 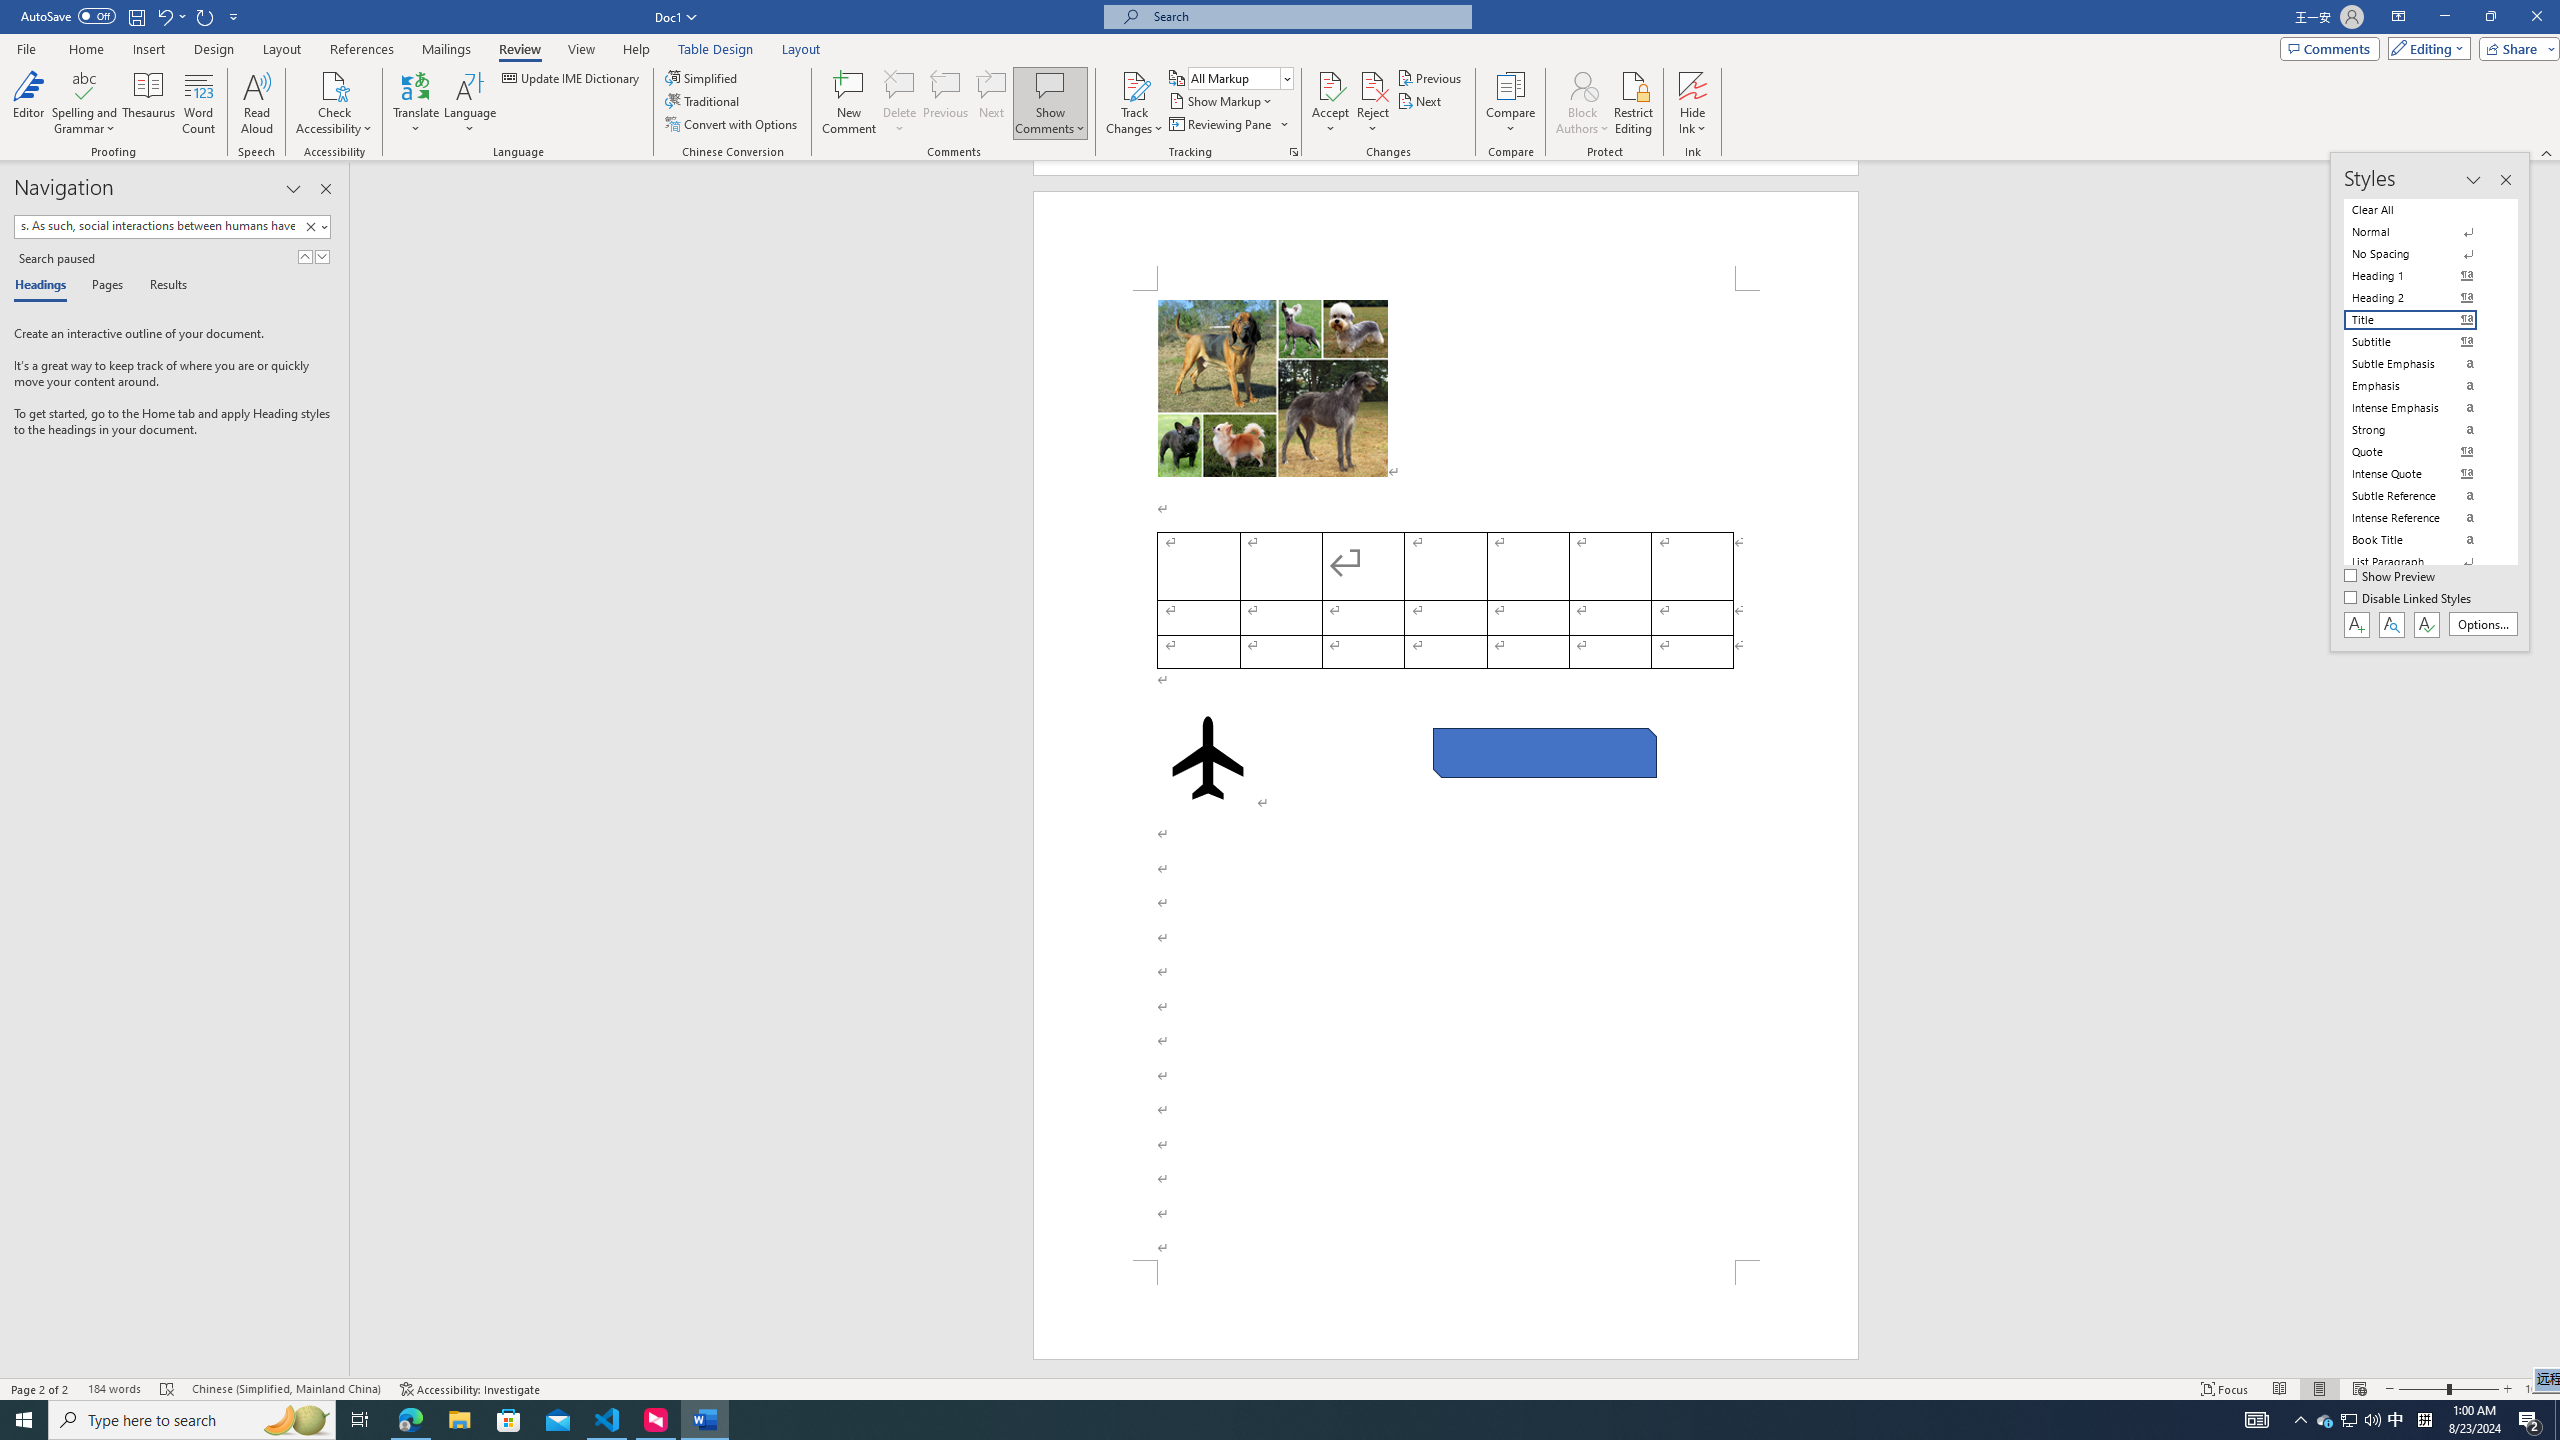 I want to click on Book Title, so click(x=2422, y=540).